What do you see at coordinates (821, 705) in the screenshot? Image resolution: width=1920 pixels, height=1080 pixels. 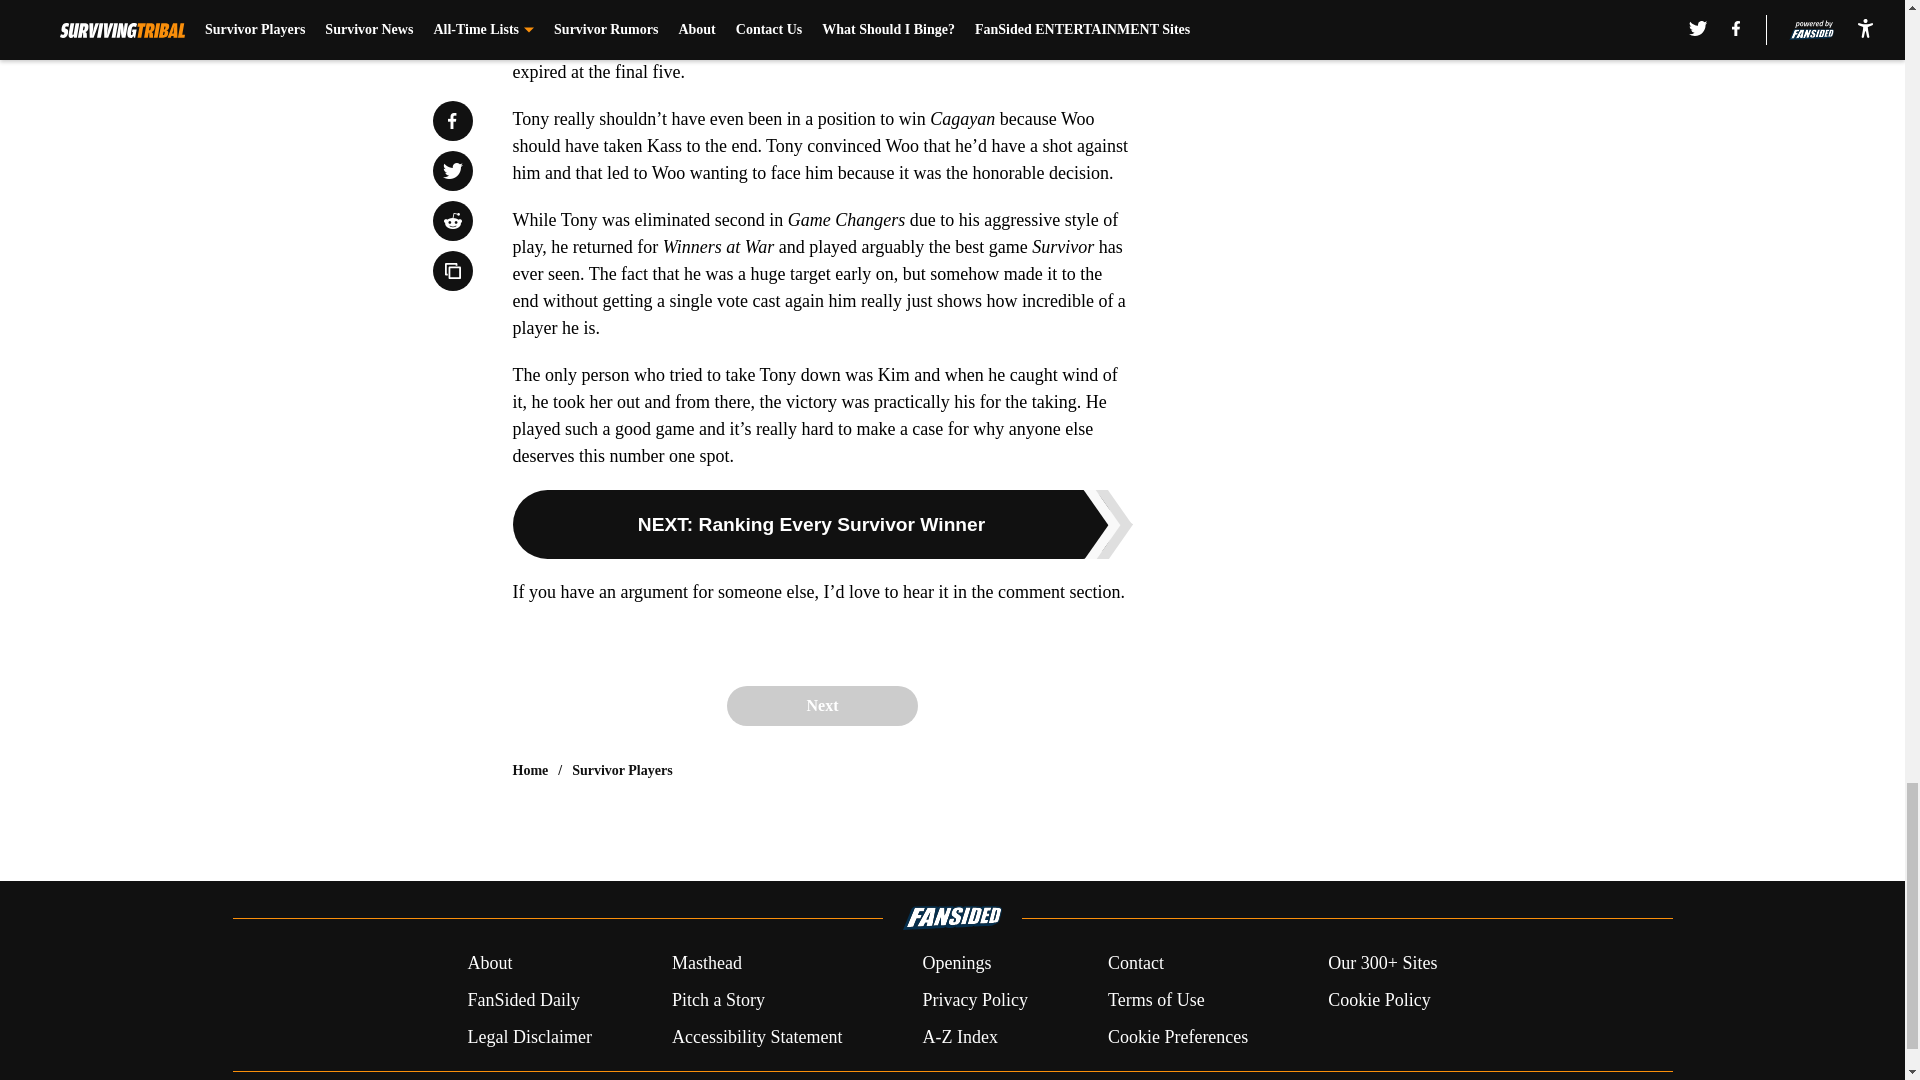 I see `Next` at bounding box center [821, 705].